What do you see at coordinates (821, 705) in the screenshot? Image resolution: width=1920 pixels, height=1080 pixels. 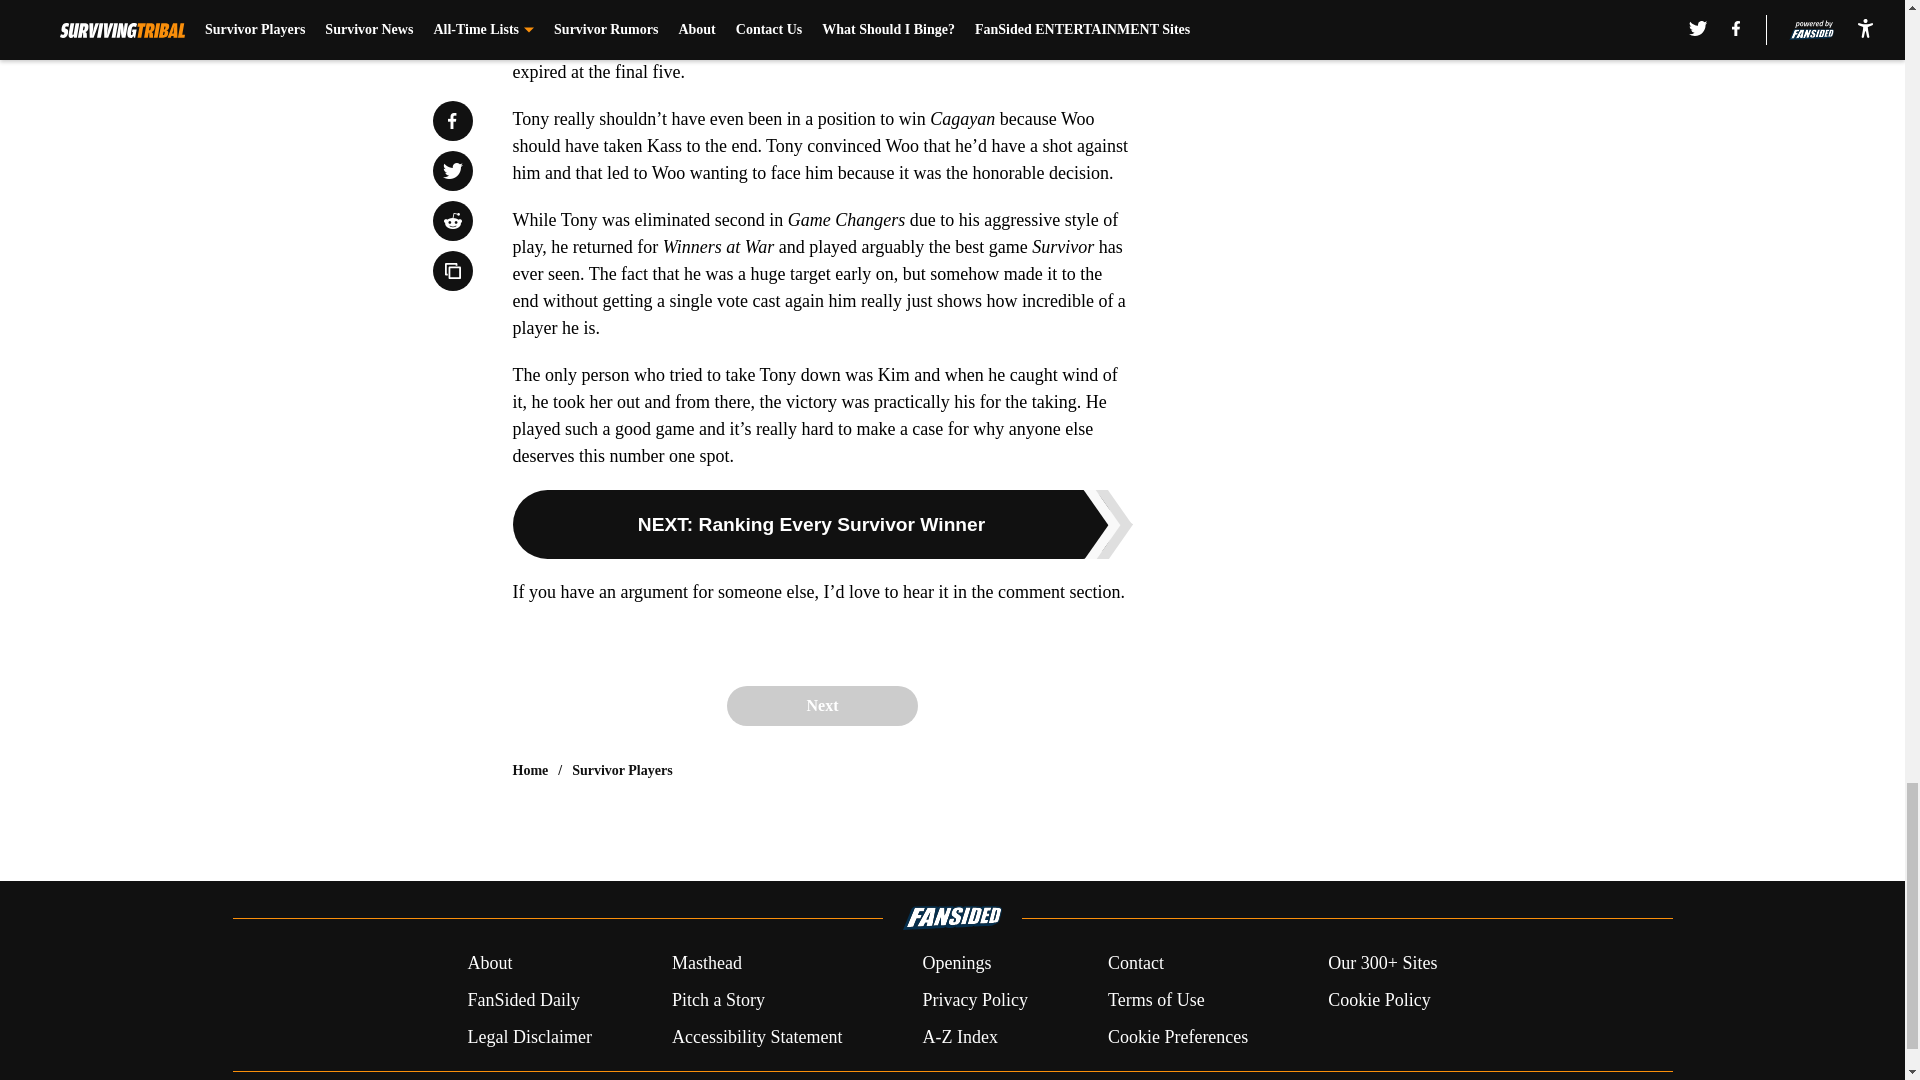 I see `Next` at bounding box center [821, 705].